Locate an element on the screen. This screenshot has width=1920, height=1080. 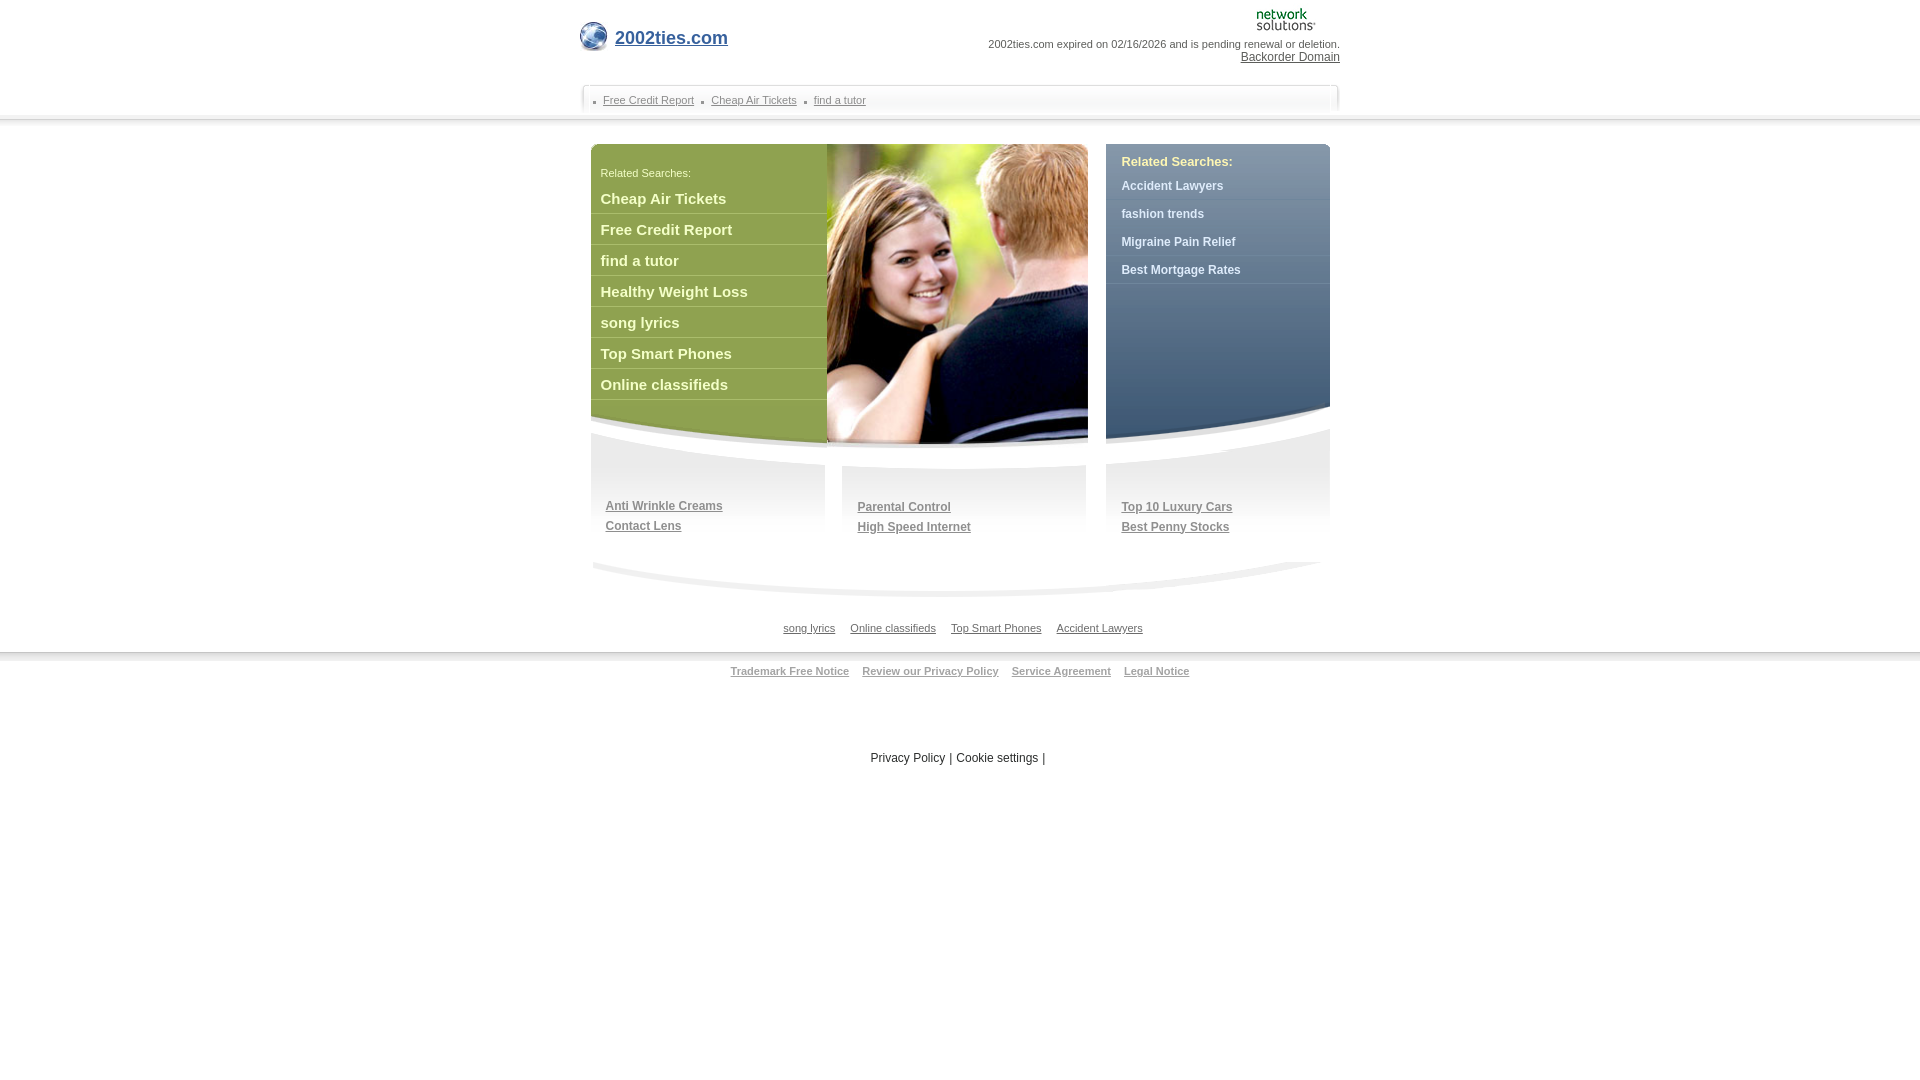
Free Credit Report is located at coordinates (708, 230).